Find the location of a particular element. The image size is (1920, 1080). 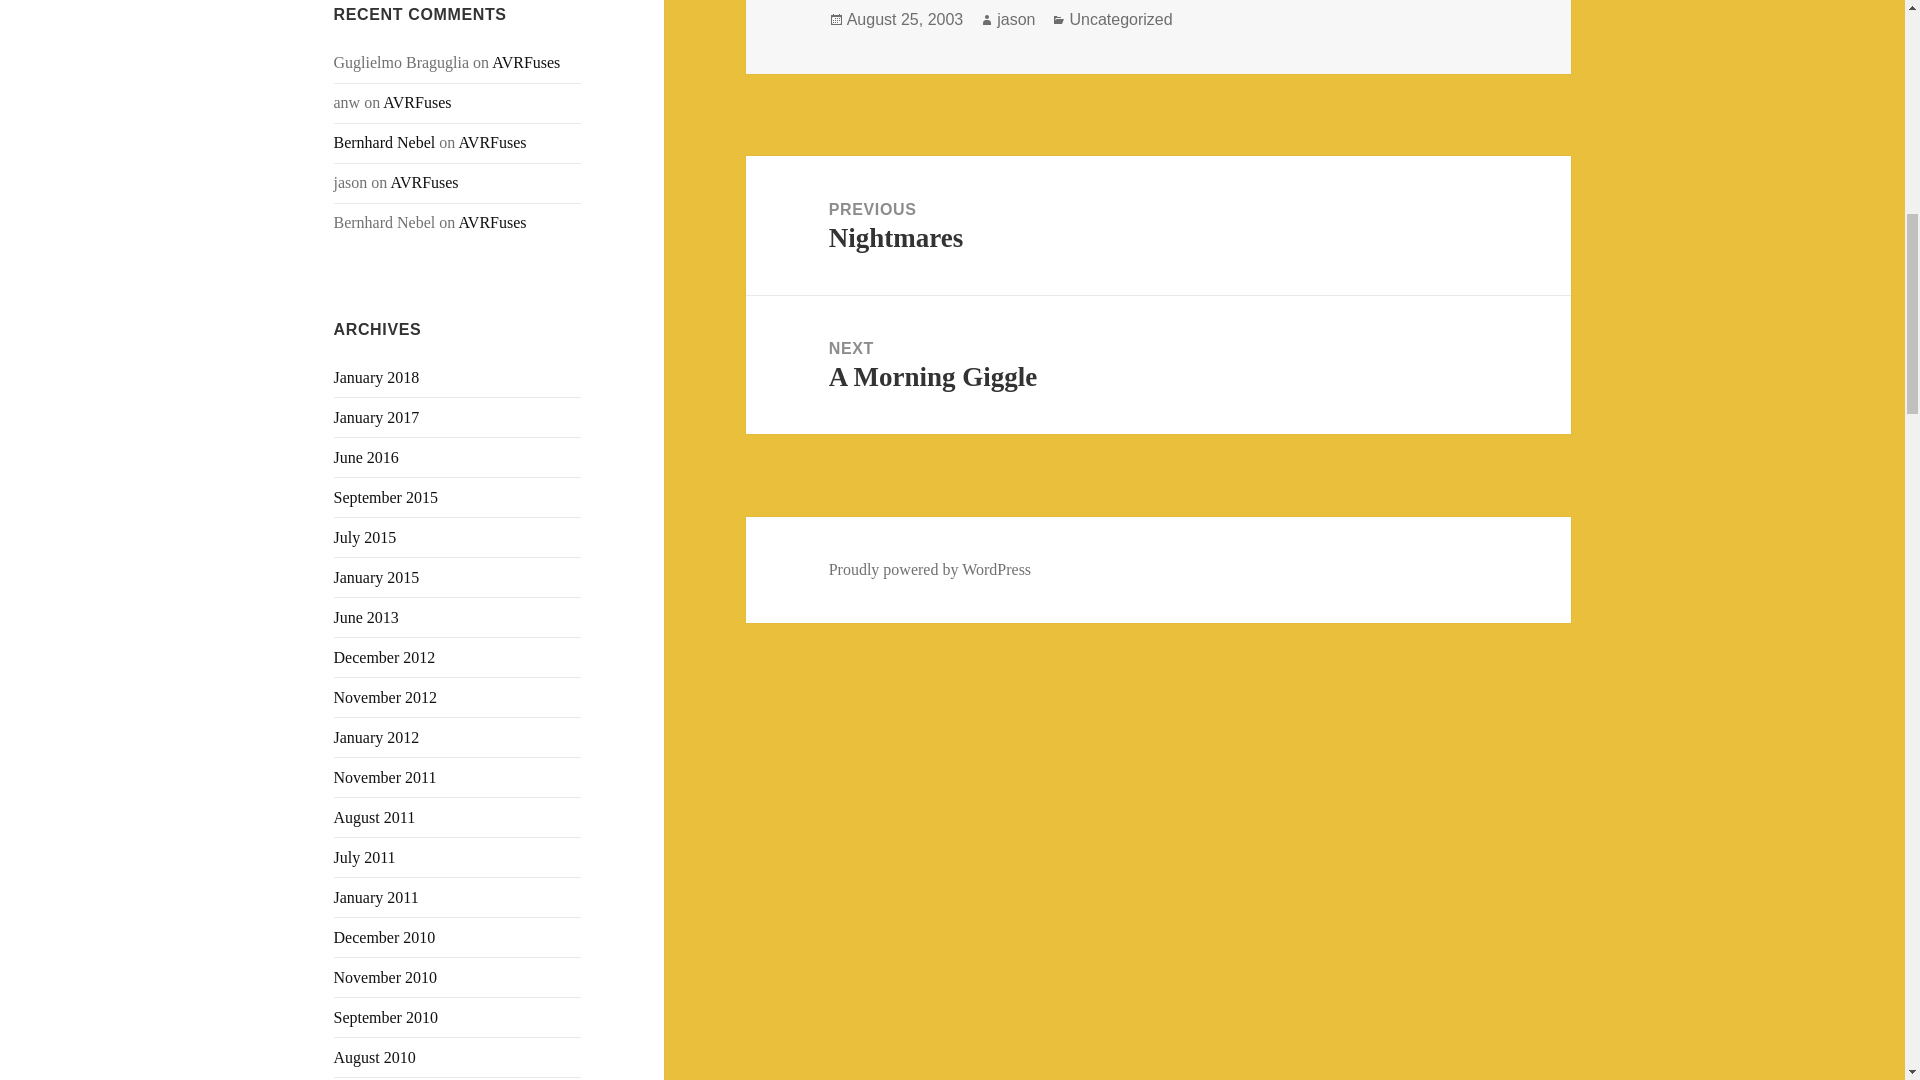

January 2011 is located at coordinates (376, 897).